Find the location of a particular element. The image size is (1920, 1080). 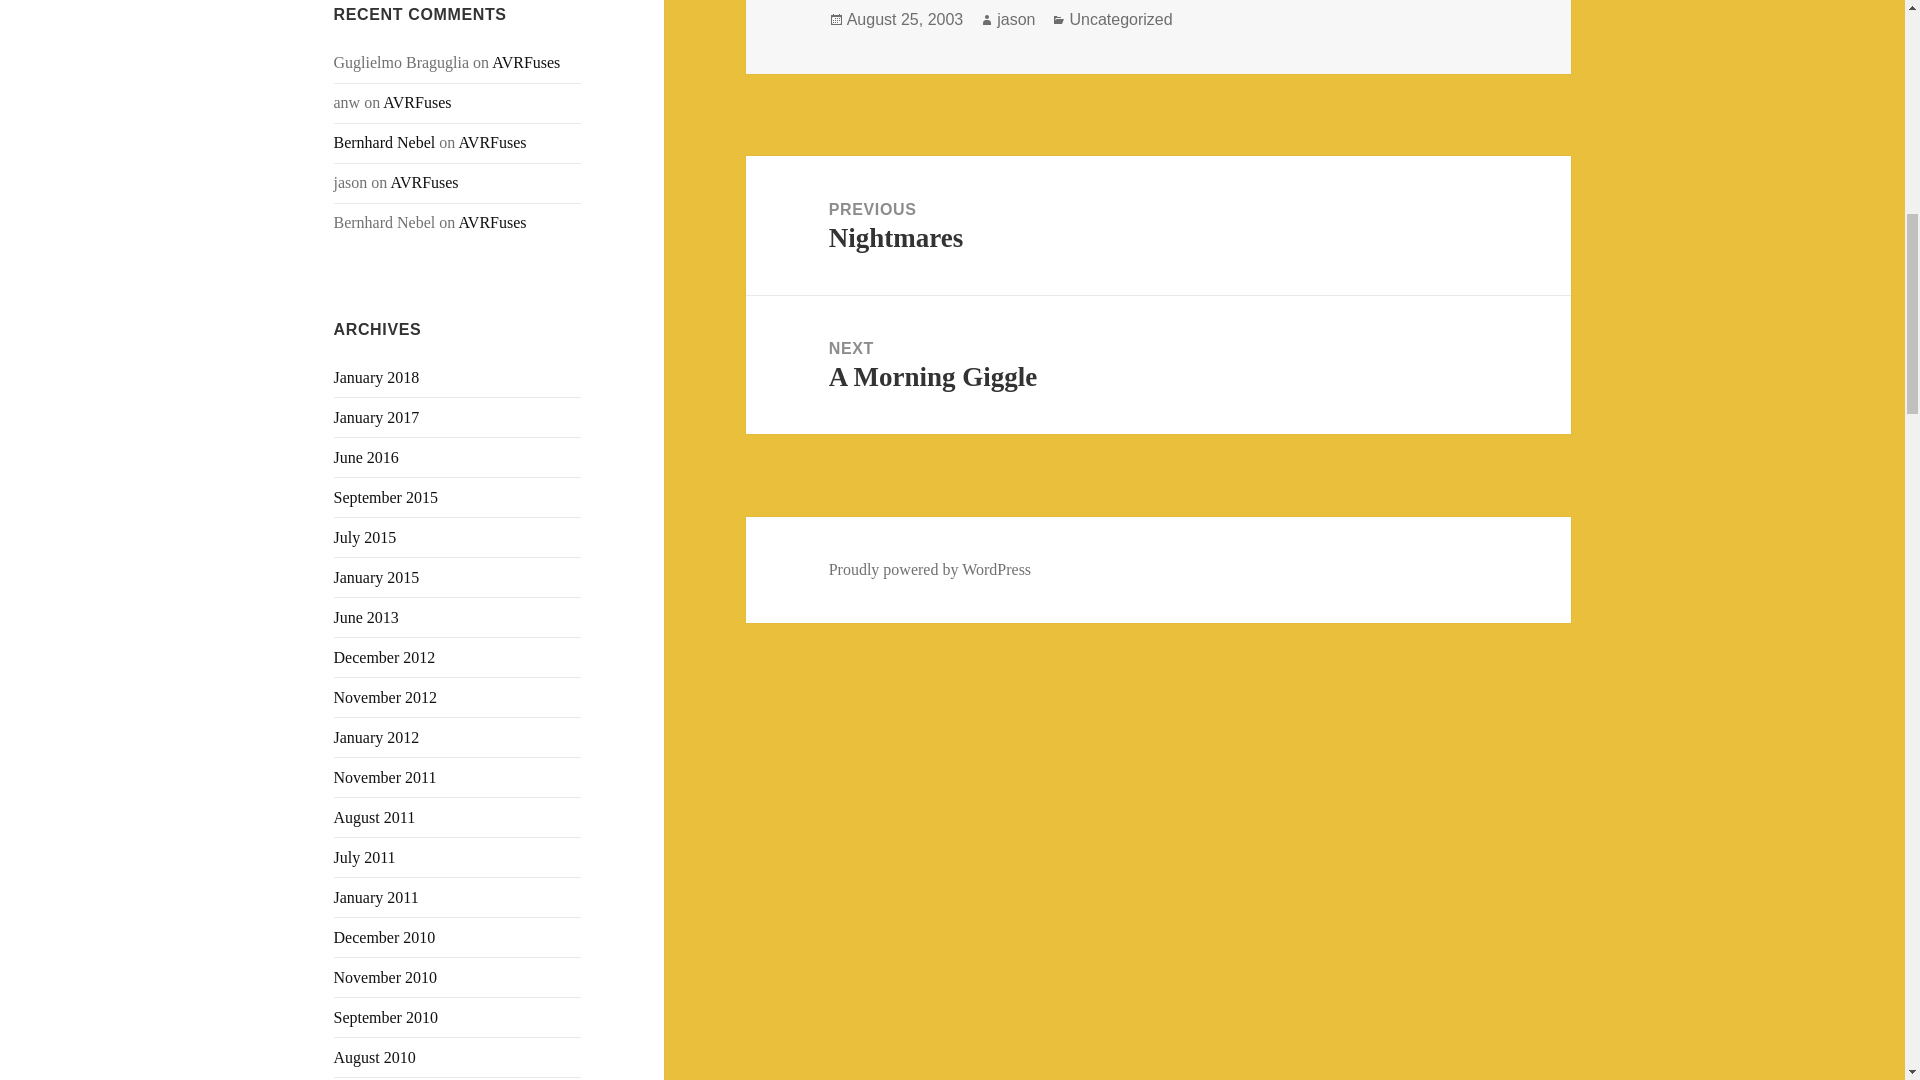

January 2011 is located at coordinates (376, 897).